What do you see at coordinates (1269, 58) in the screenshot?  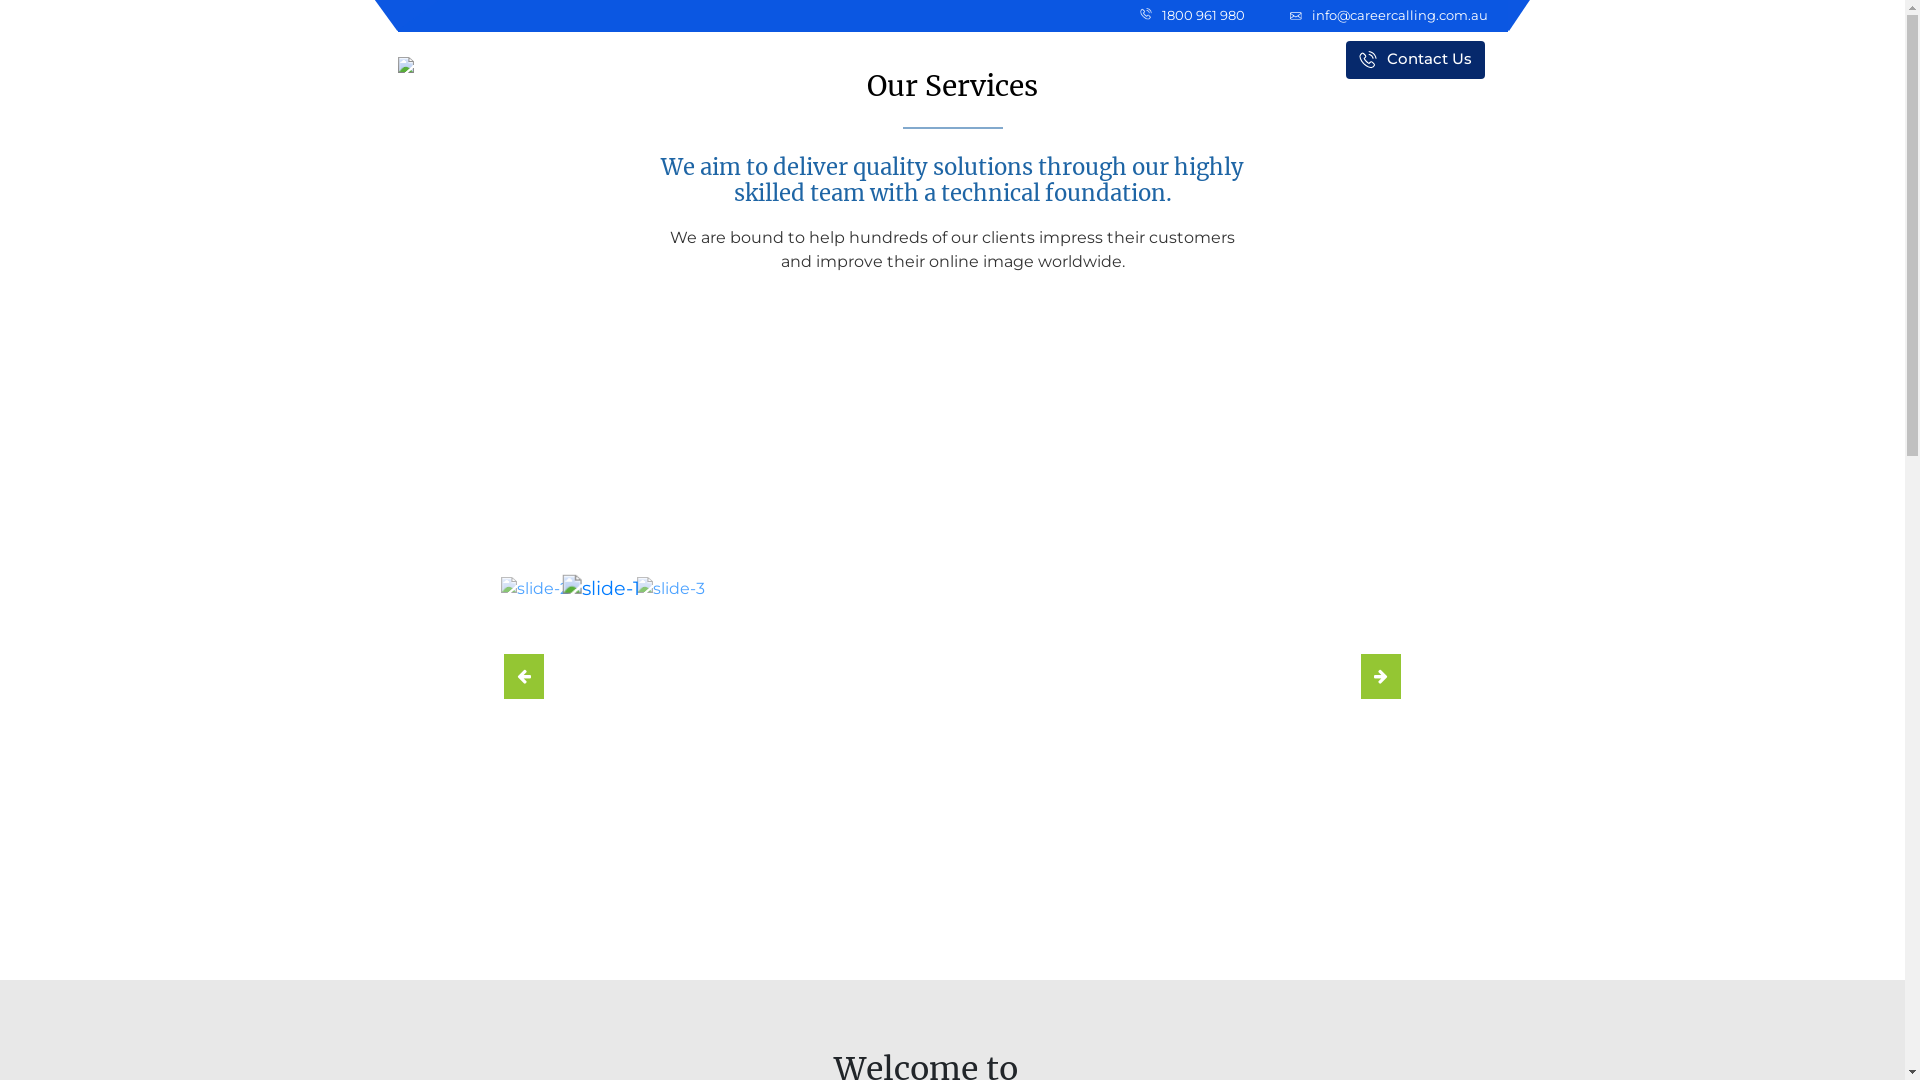 I see `Portfolio` at bounding box center [1269, 58].